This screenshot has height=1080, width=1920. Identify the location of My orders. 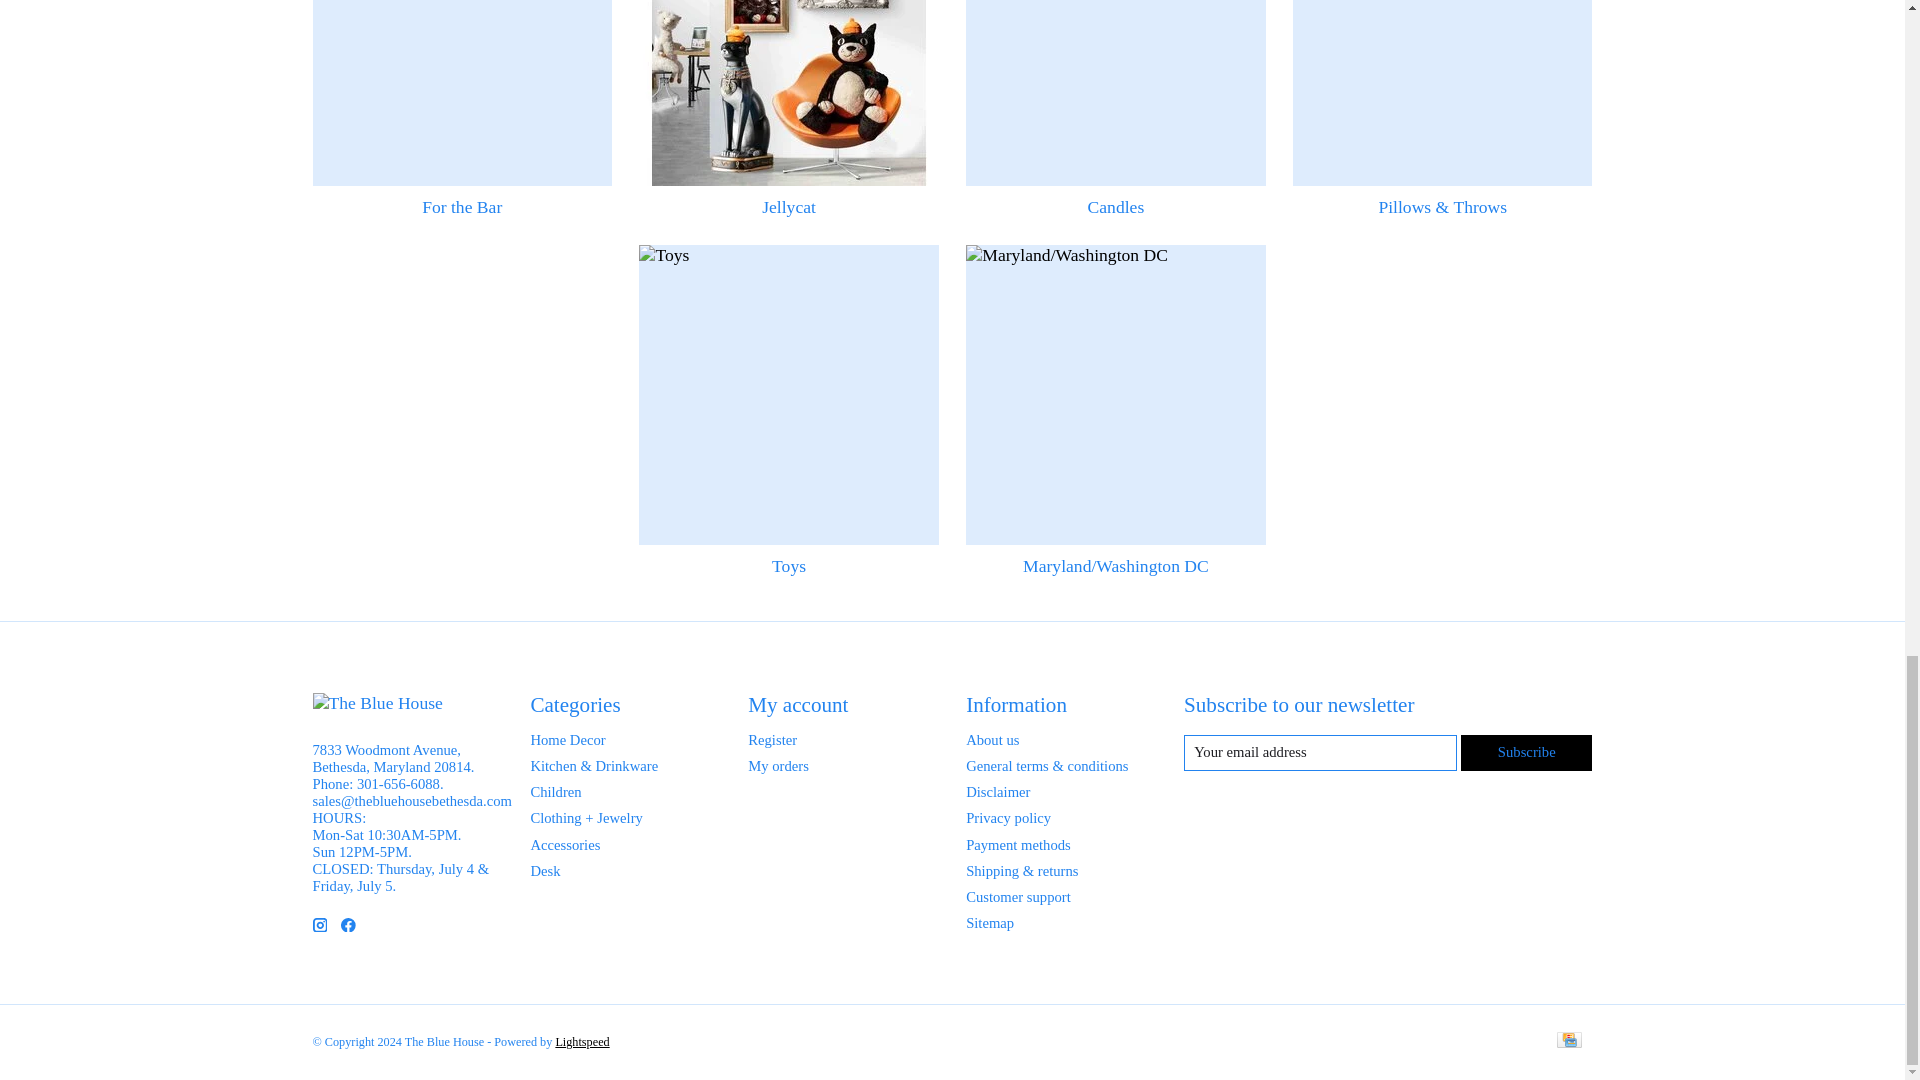
(778, 766).